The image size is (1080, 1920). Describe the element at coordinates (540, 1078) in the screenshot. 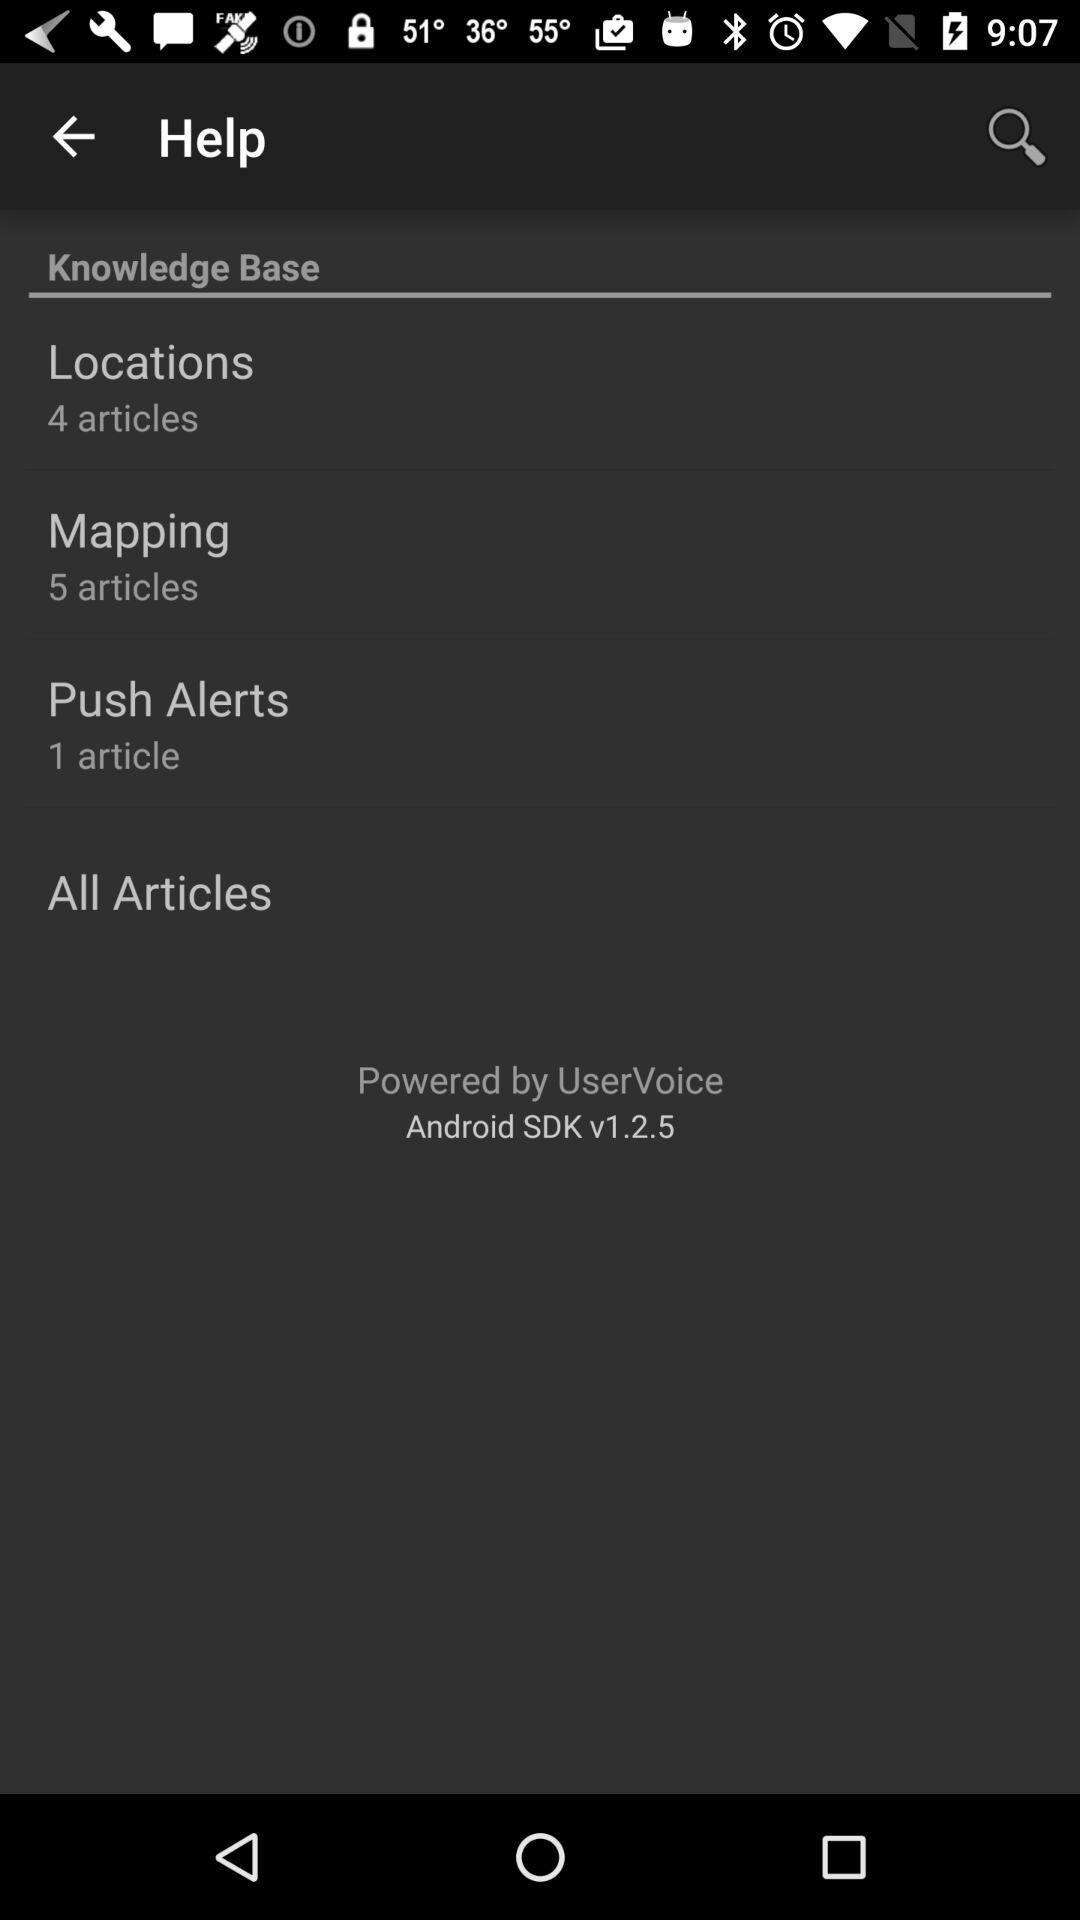

I see `tap the item above android sdk v1 item` at that location.